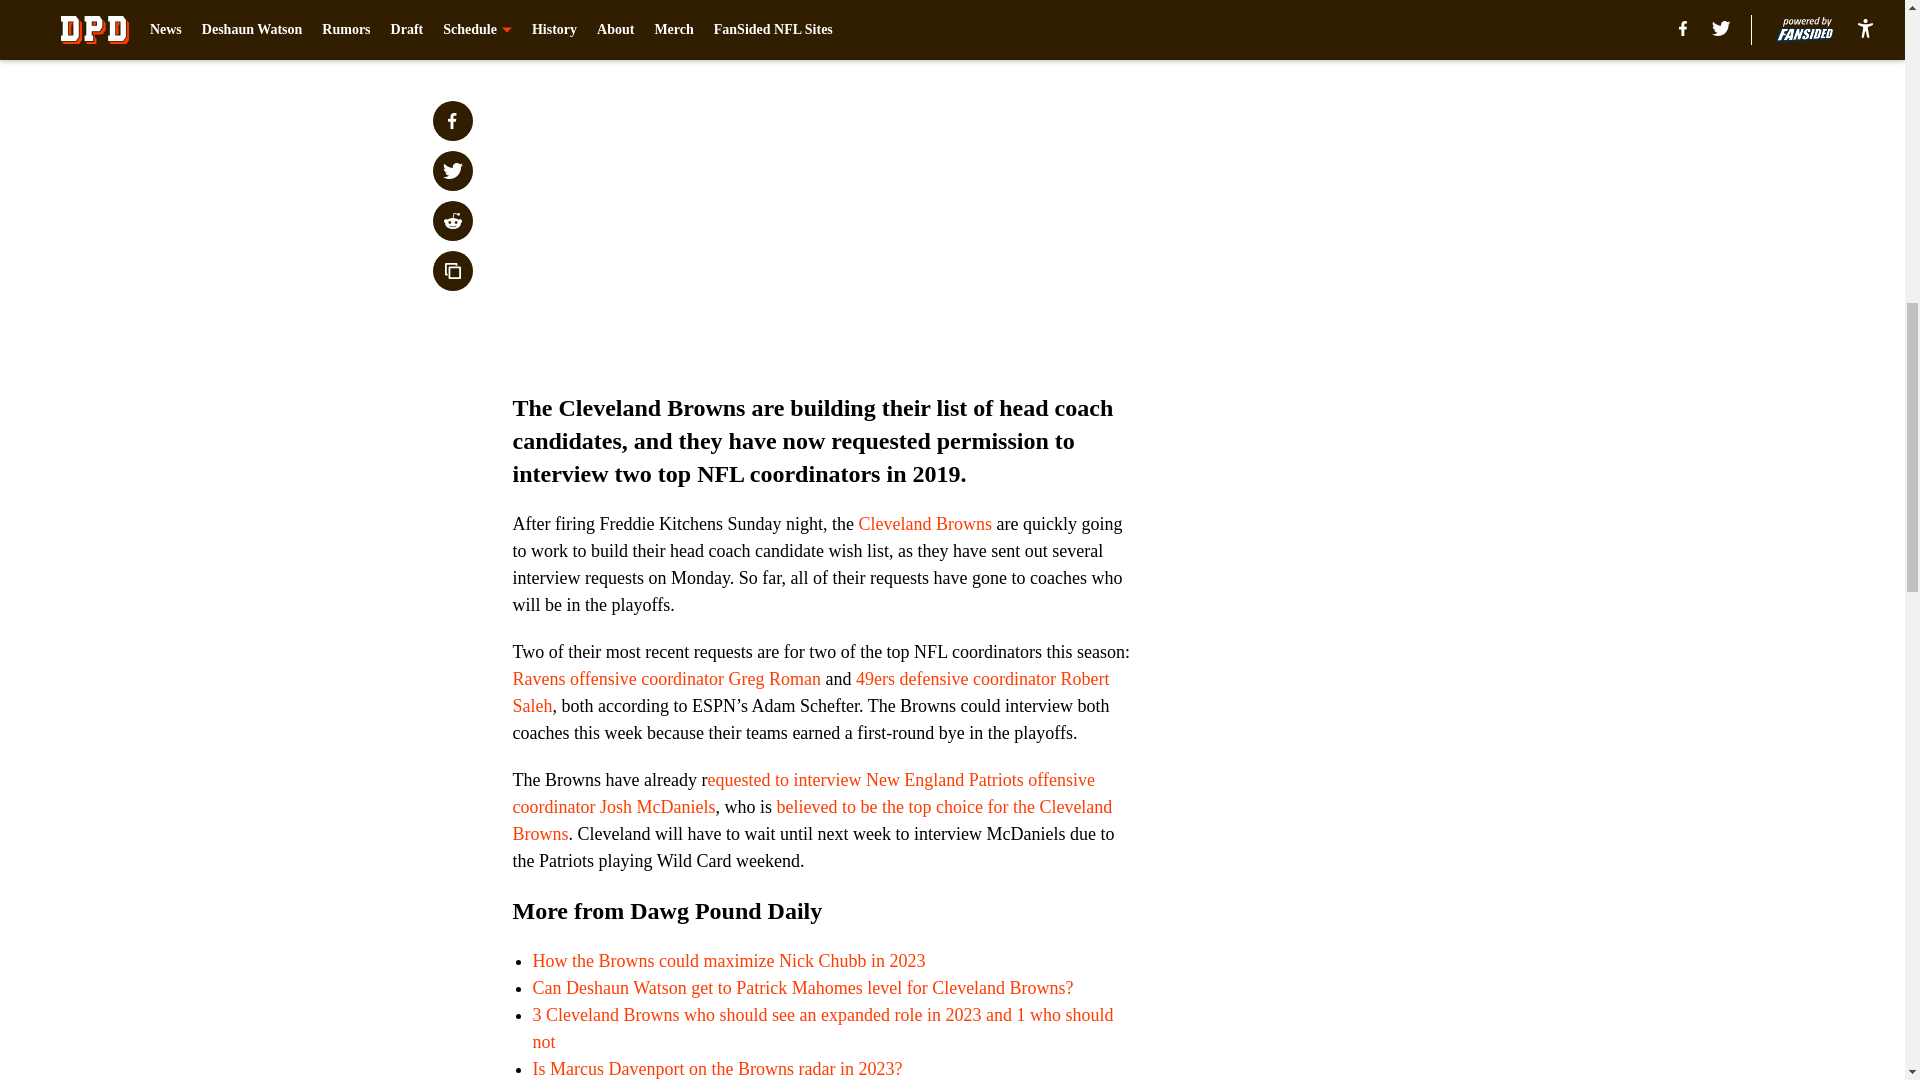  What do you see at coordinates (716, 1068) in the screenshot?
I see `Is Marcus Davenport on the Browns radar in 2023?` at bounding box center [716, 1068].